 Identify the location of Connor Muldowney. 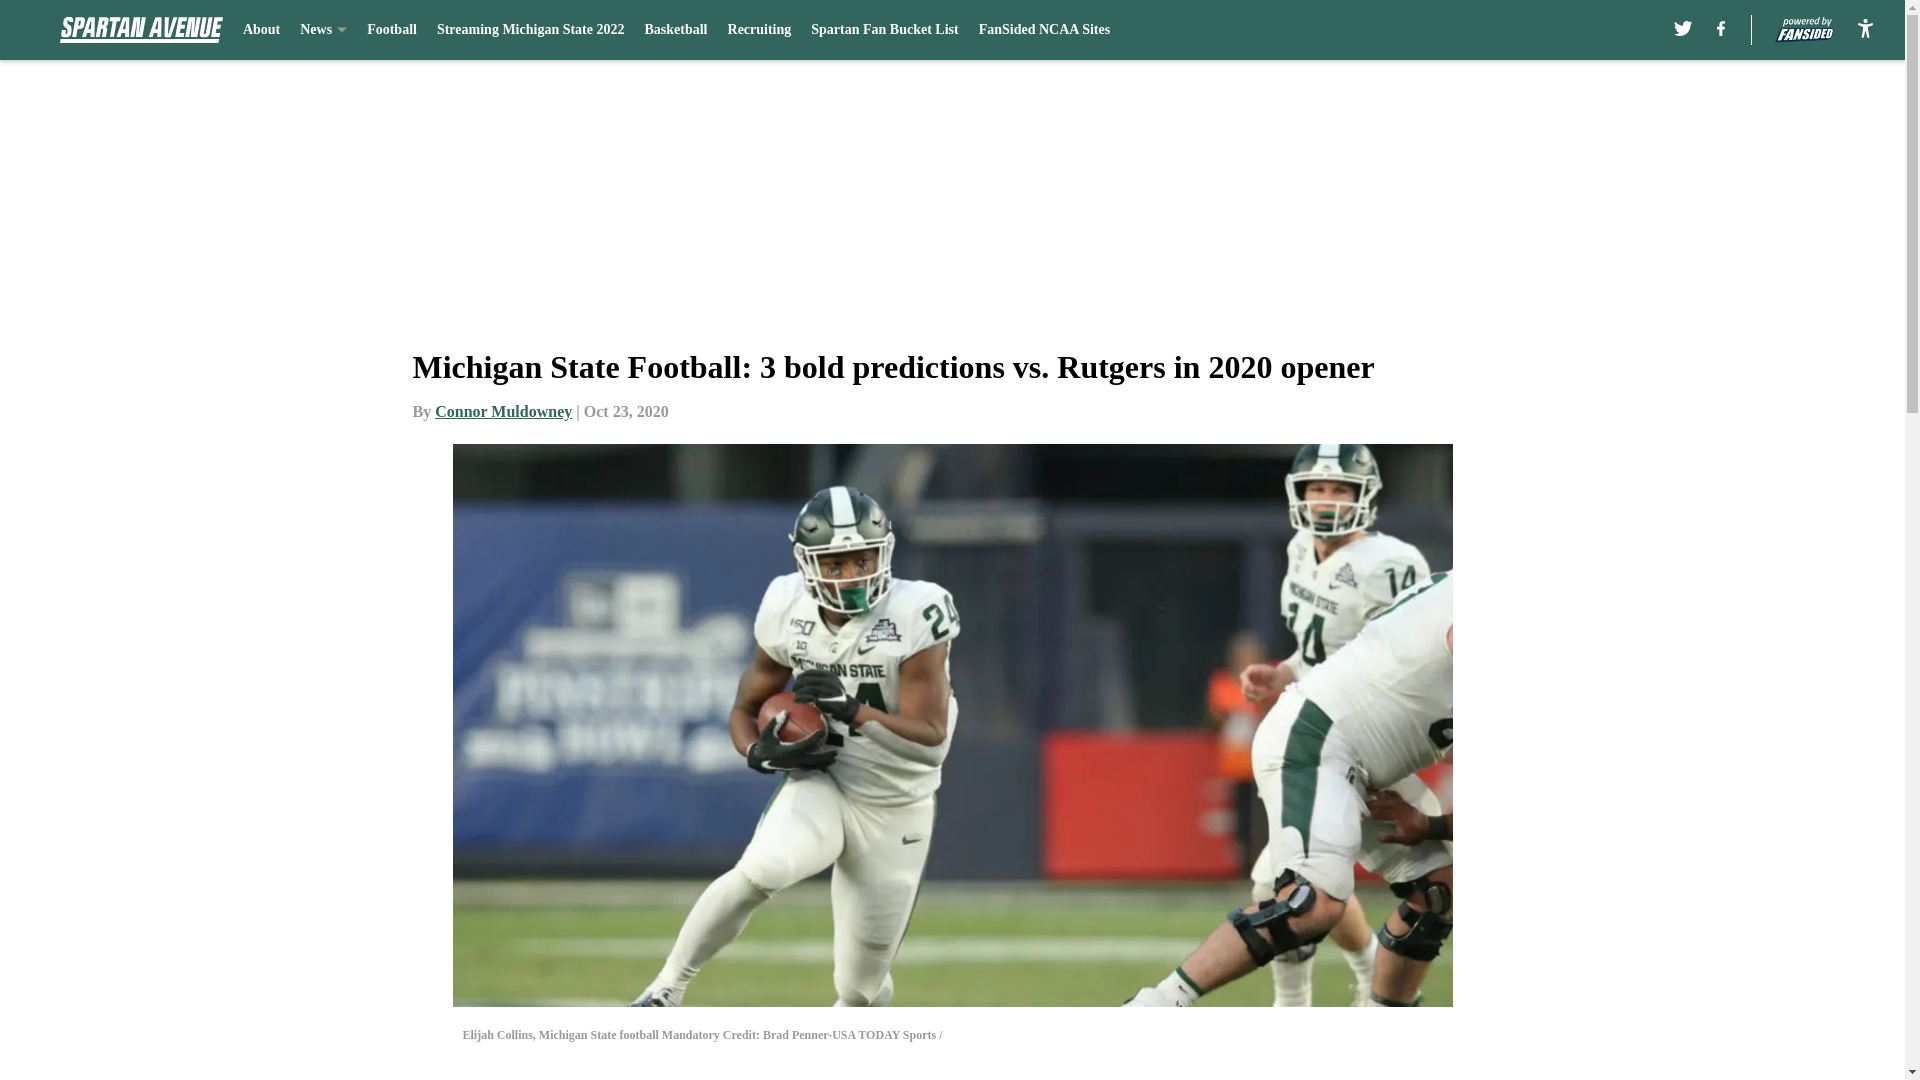
(504, 411).